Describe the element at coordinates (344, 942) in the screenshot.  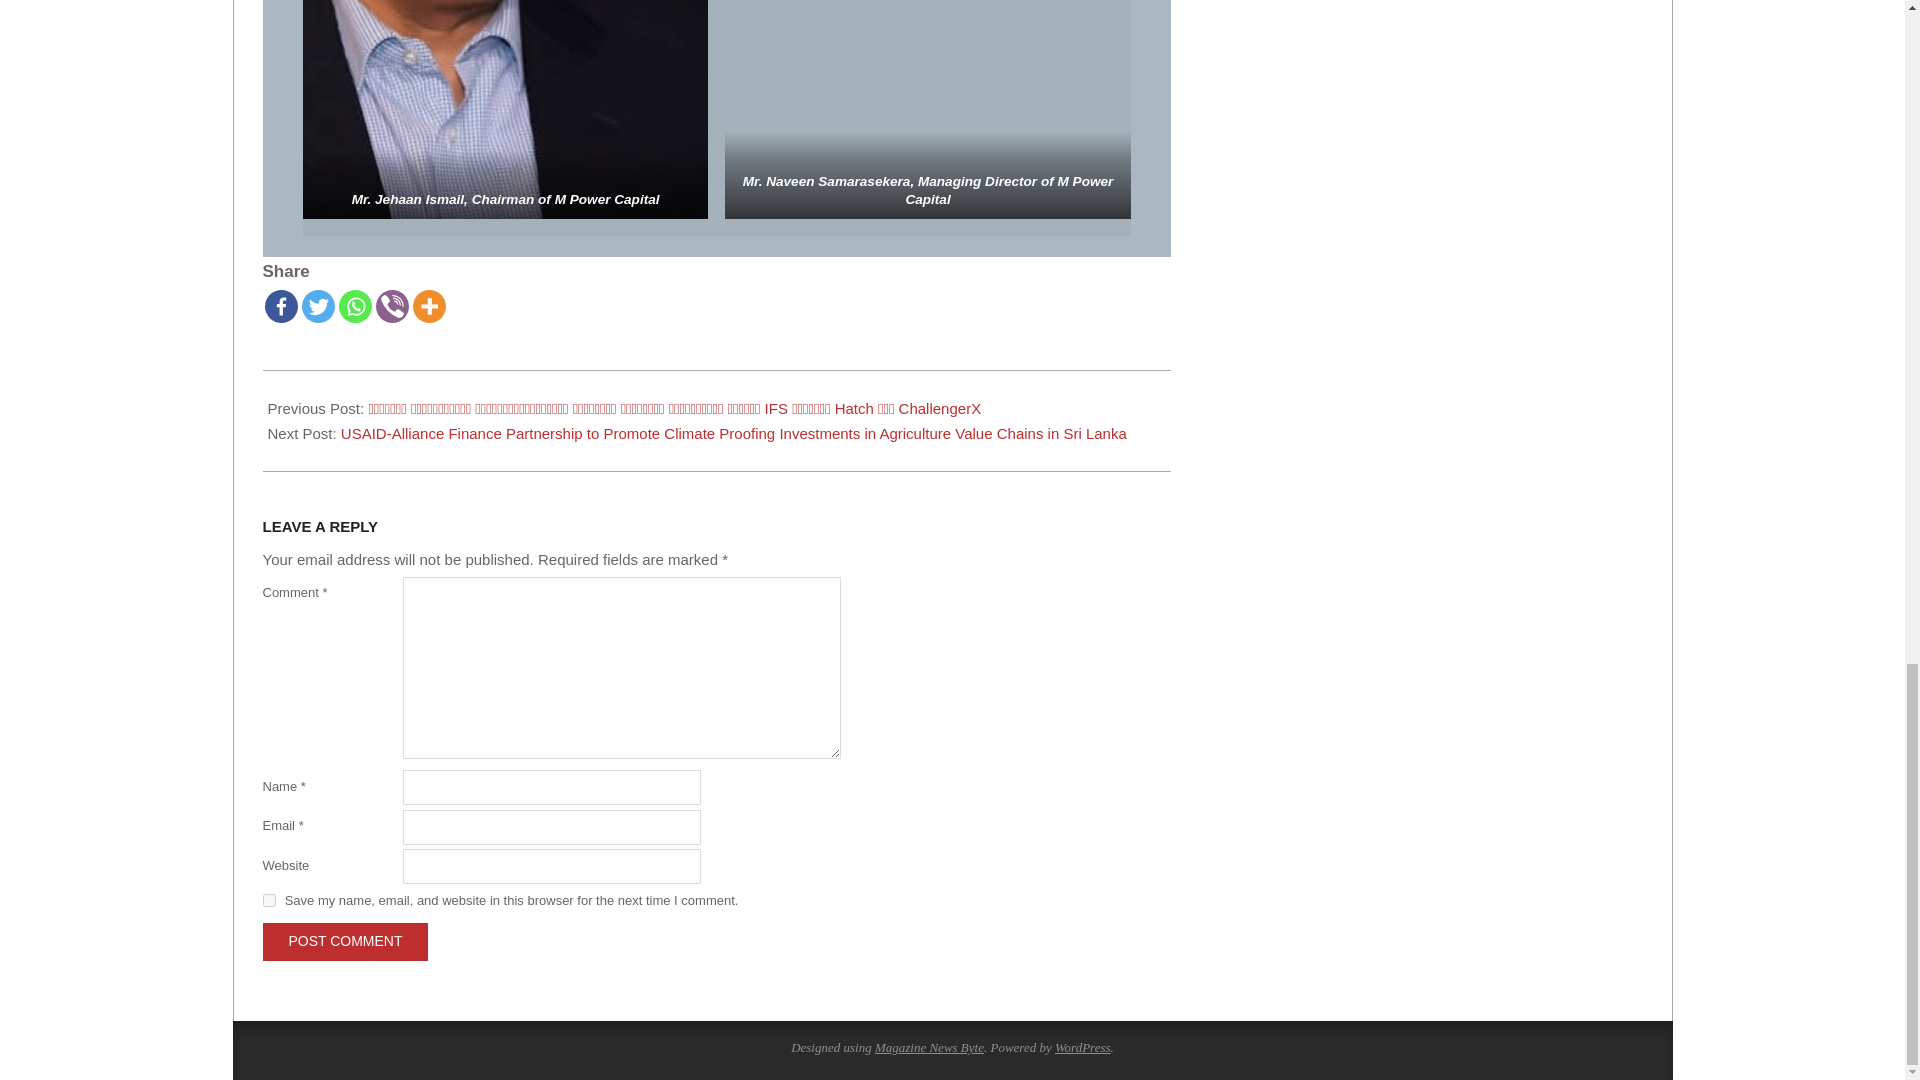
I see `Post Comment` at that location.